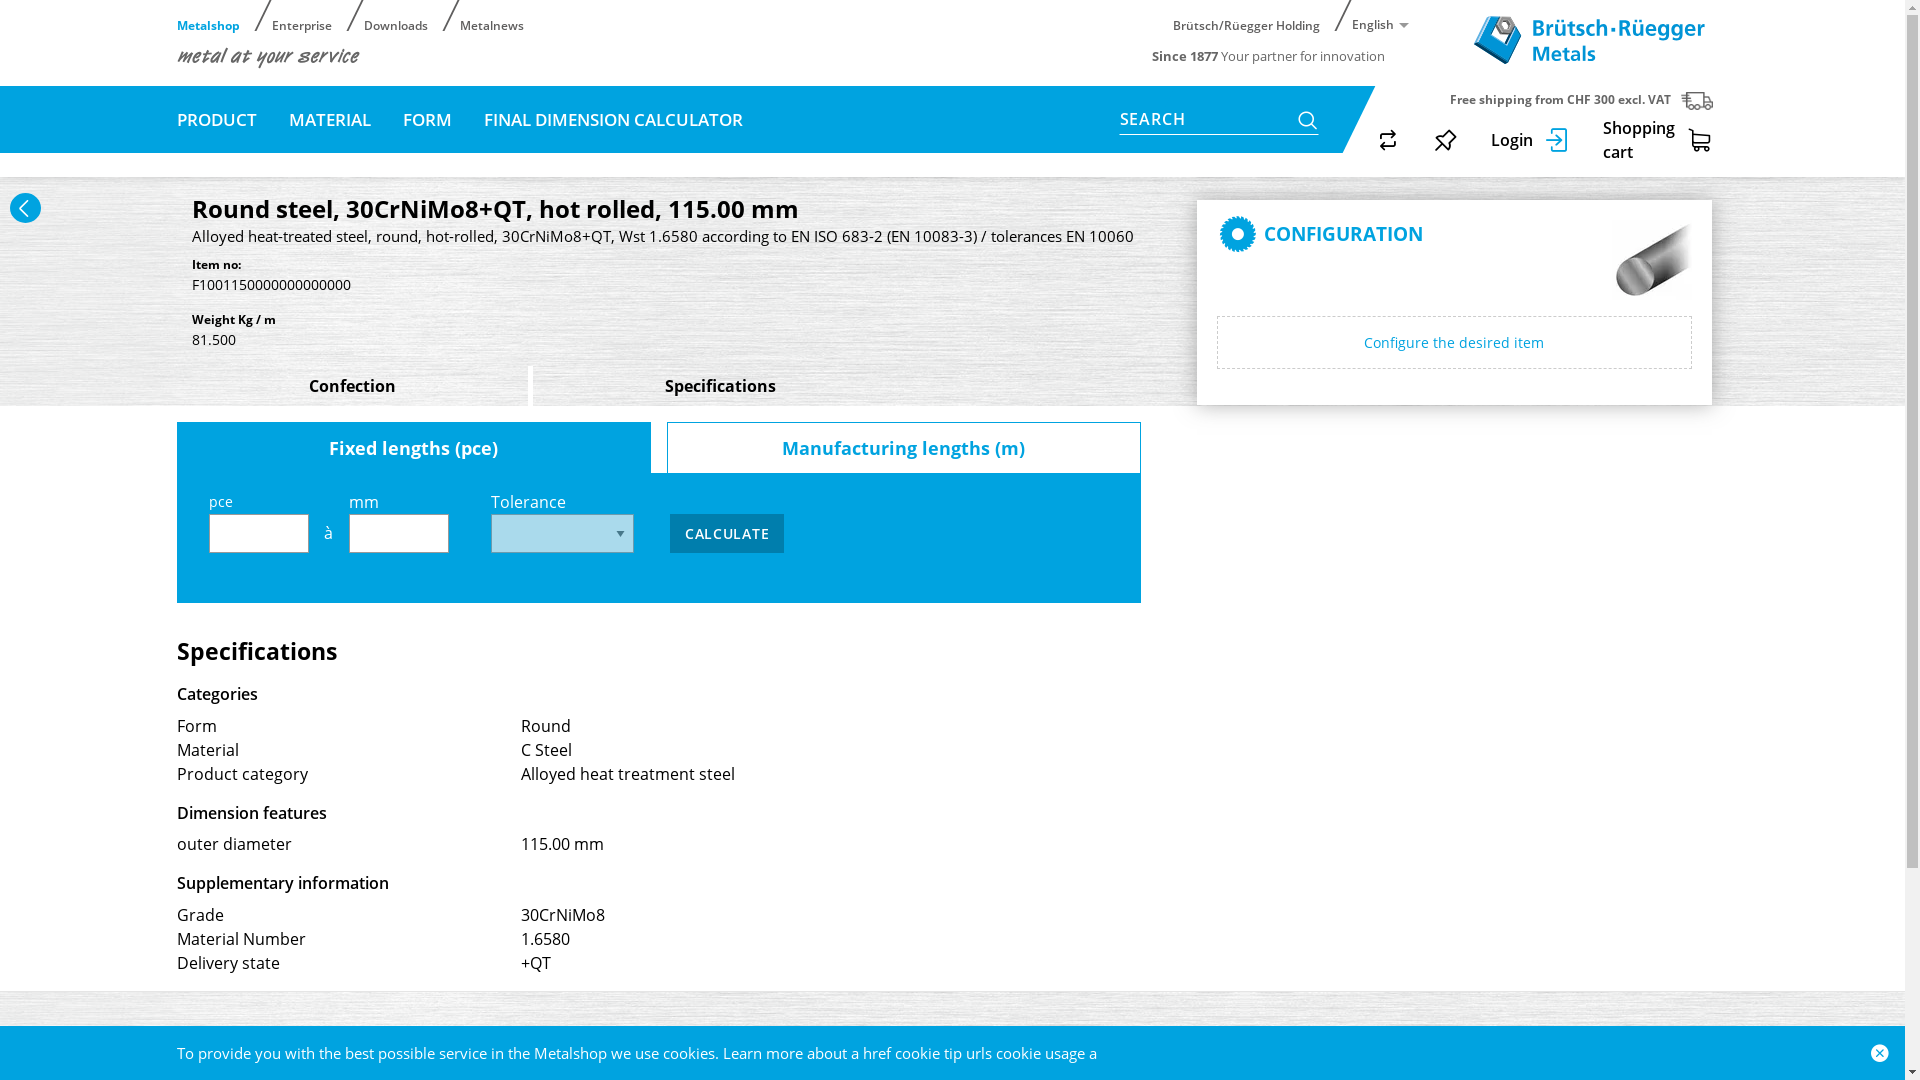  What do you see at coordinates (721, 386) in the screenshot?
I see `Specifications` at bounding box center [721, 386].